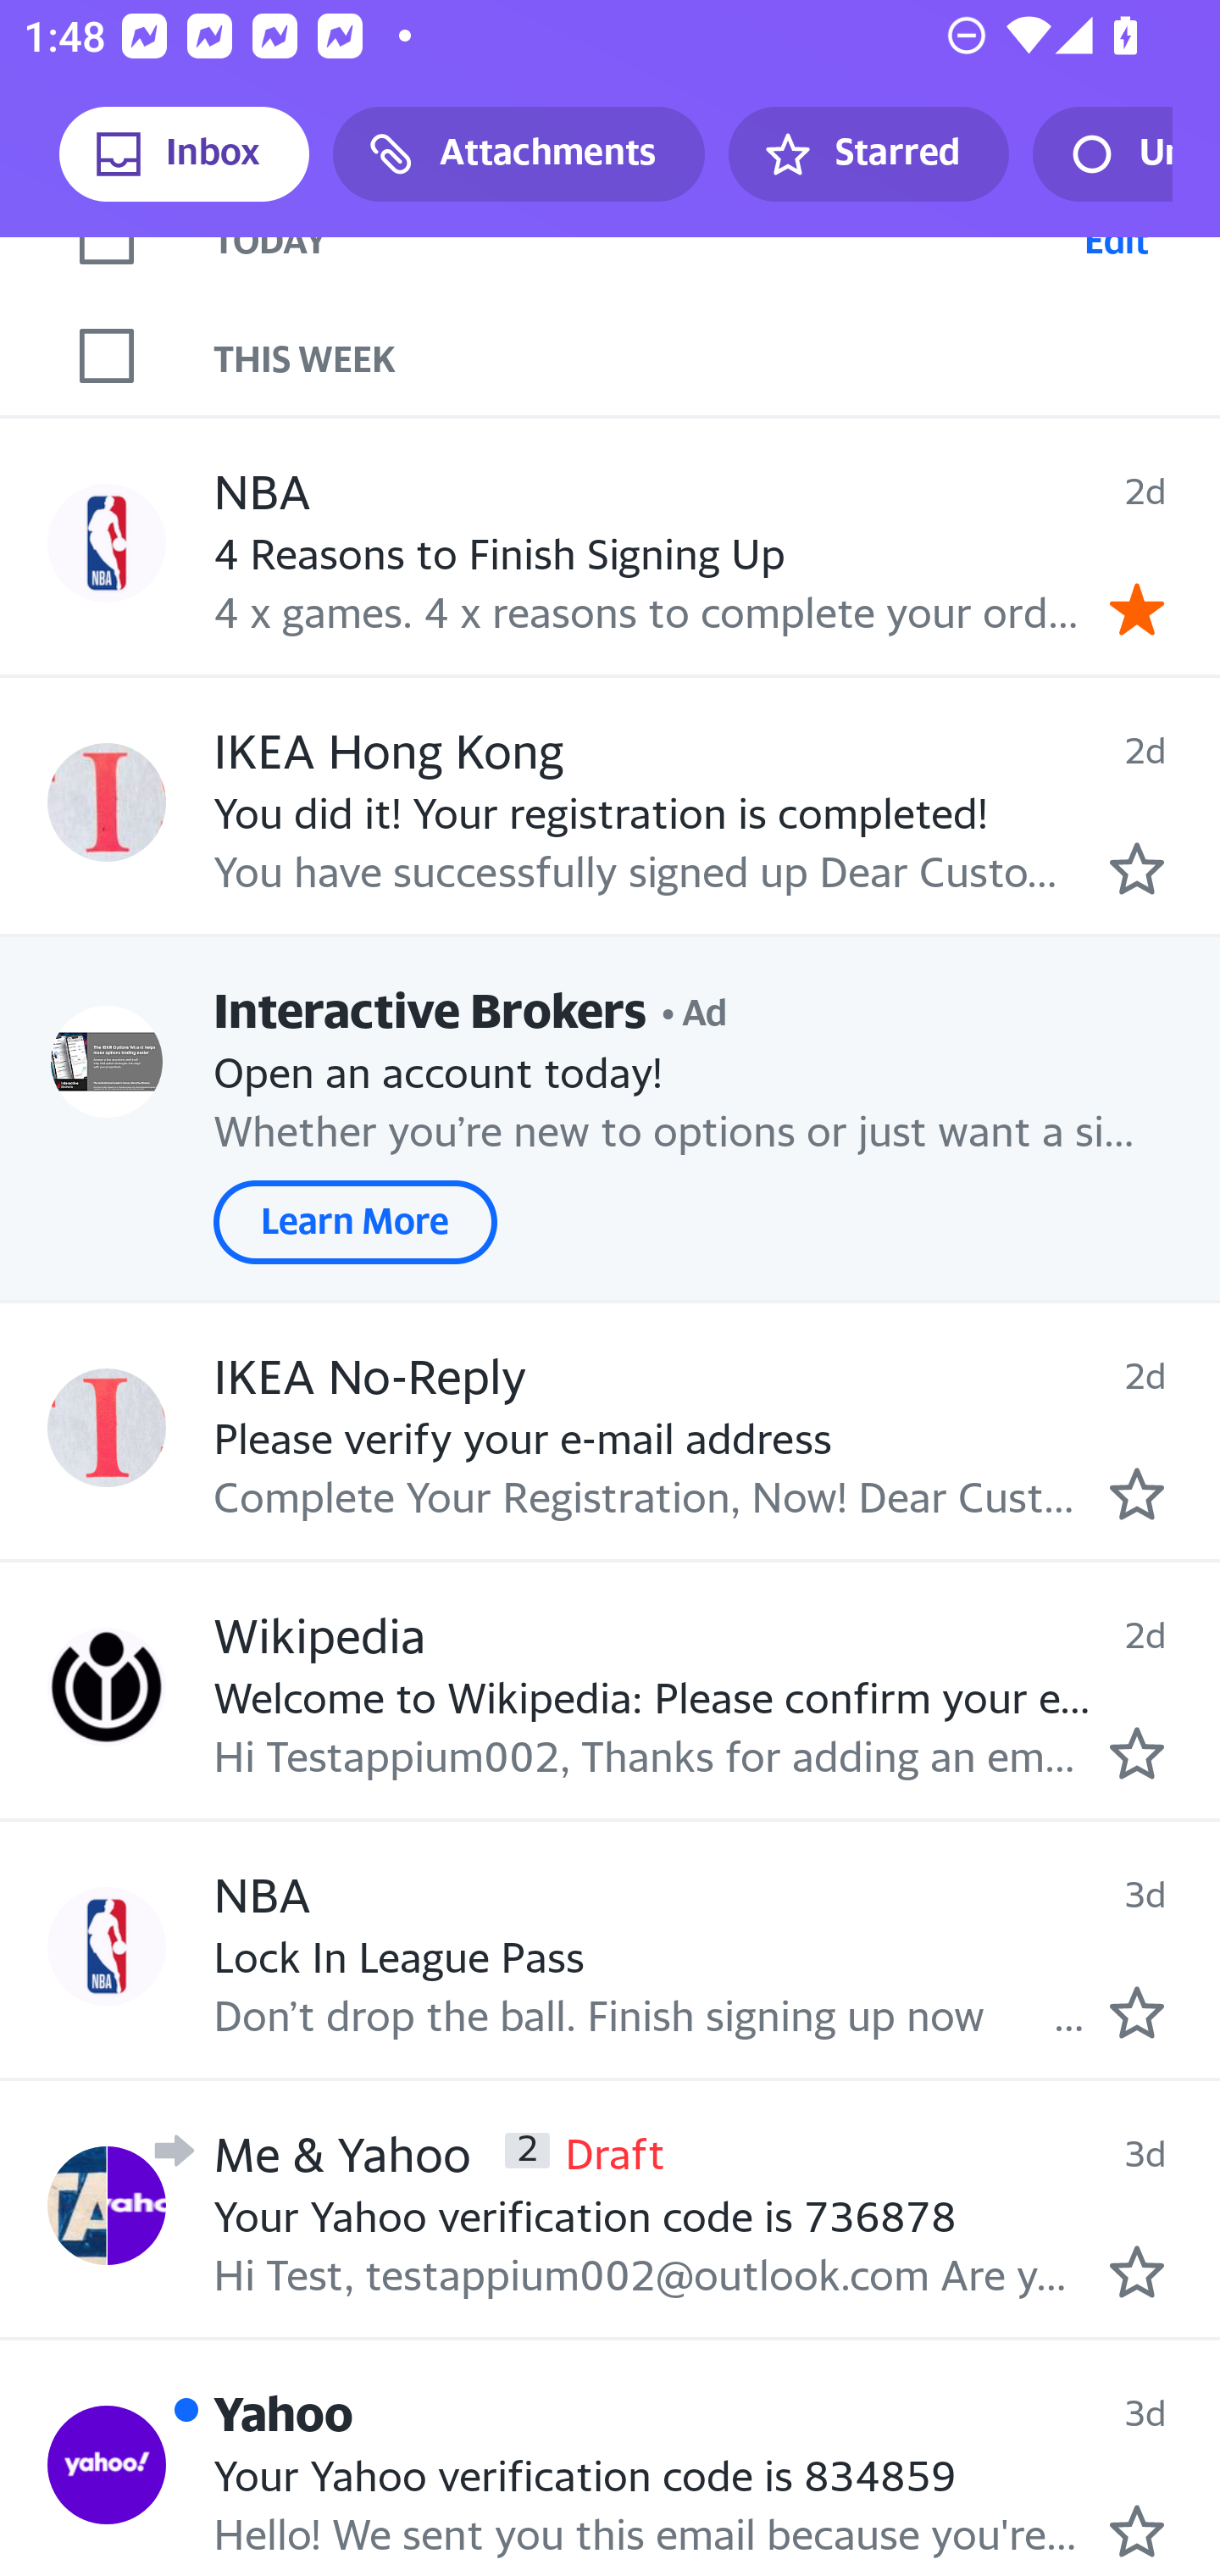  What do you see at coordinates (107, 2465) in the screenshot?
I see `Profile
Yahoo` at bounding box center [107, 2465].